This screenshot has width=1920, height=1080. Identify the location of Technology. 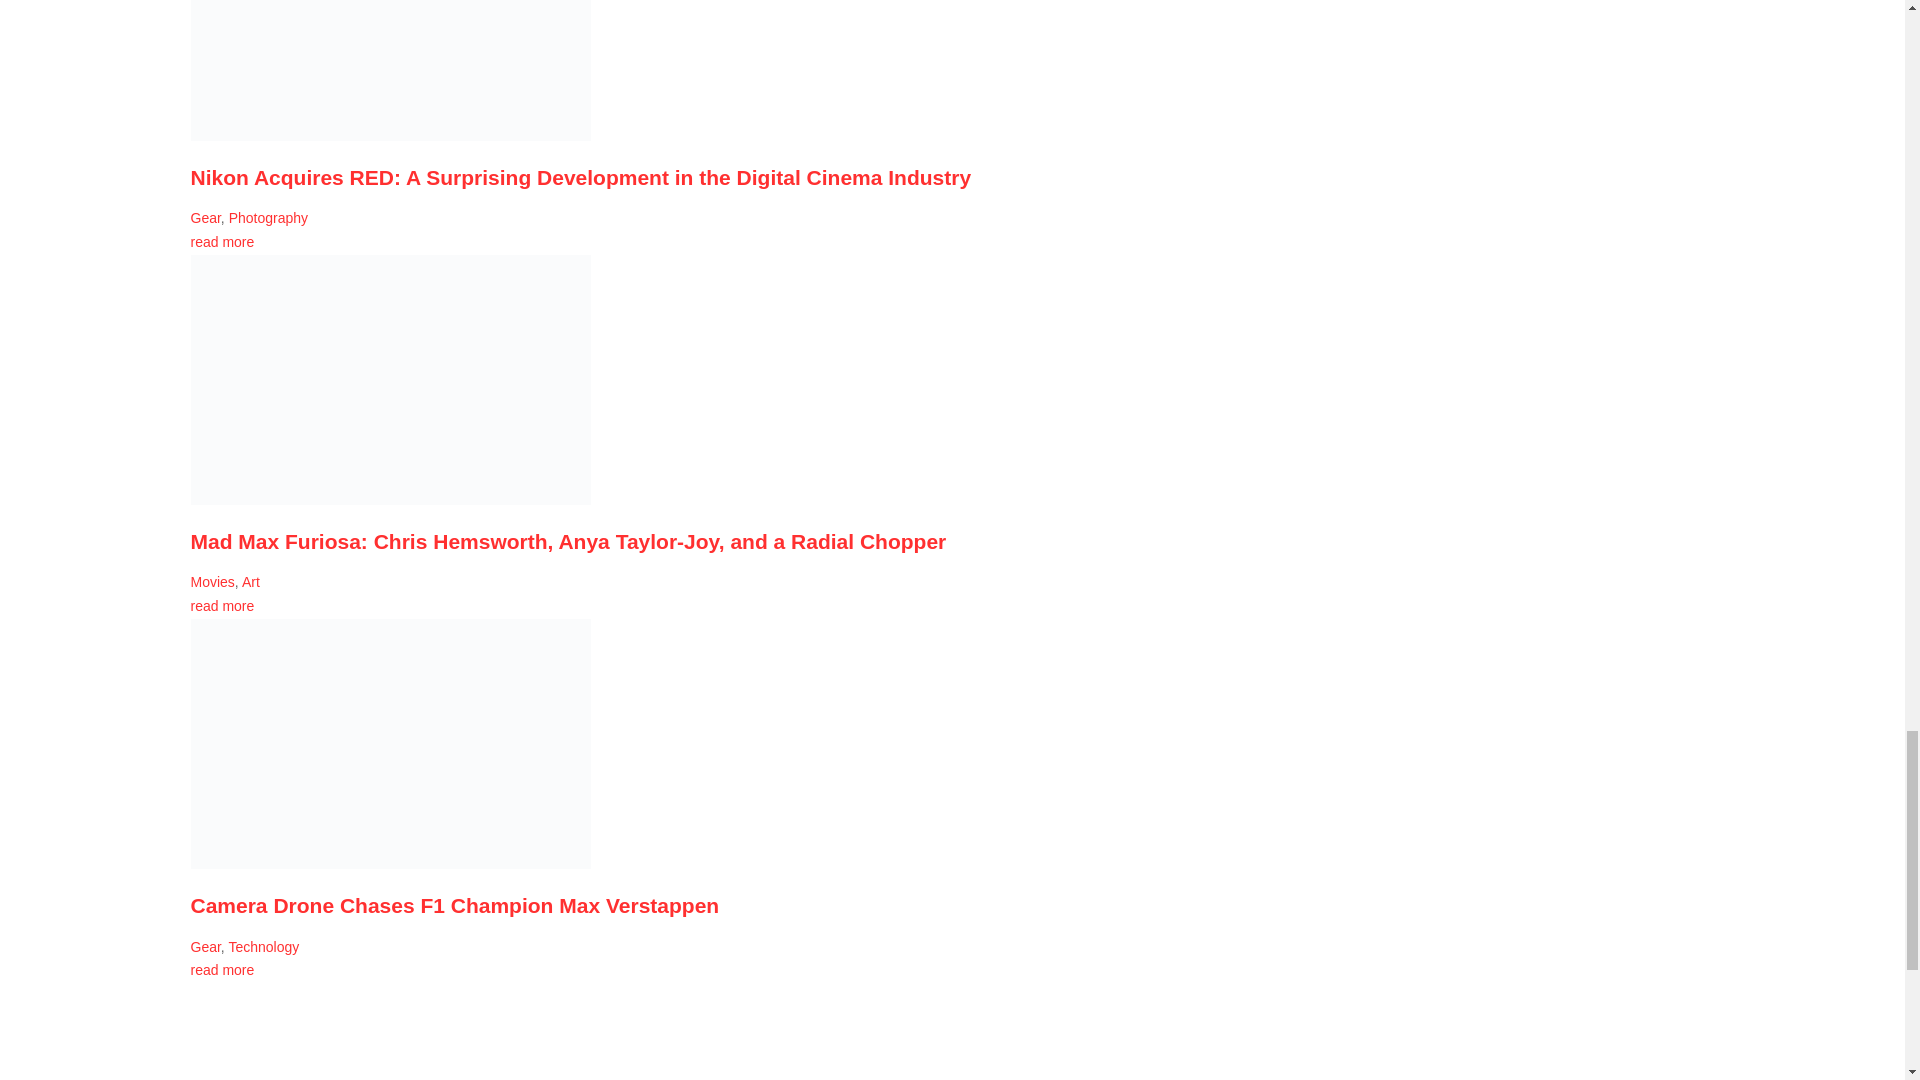
(264, 946).